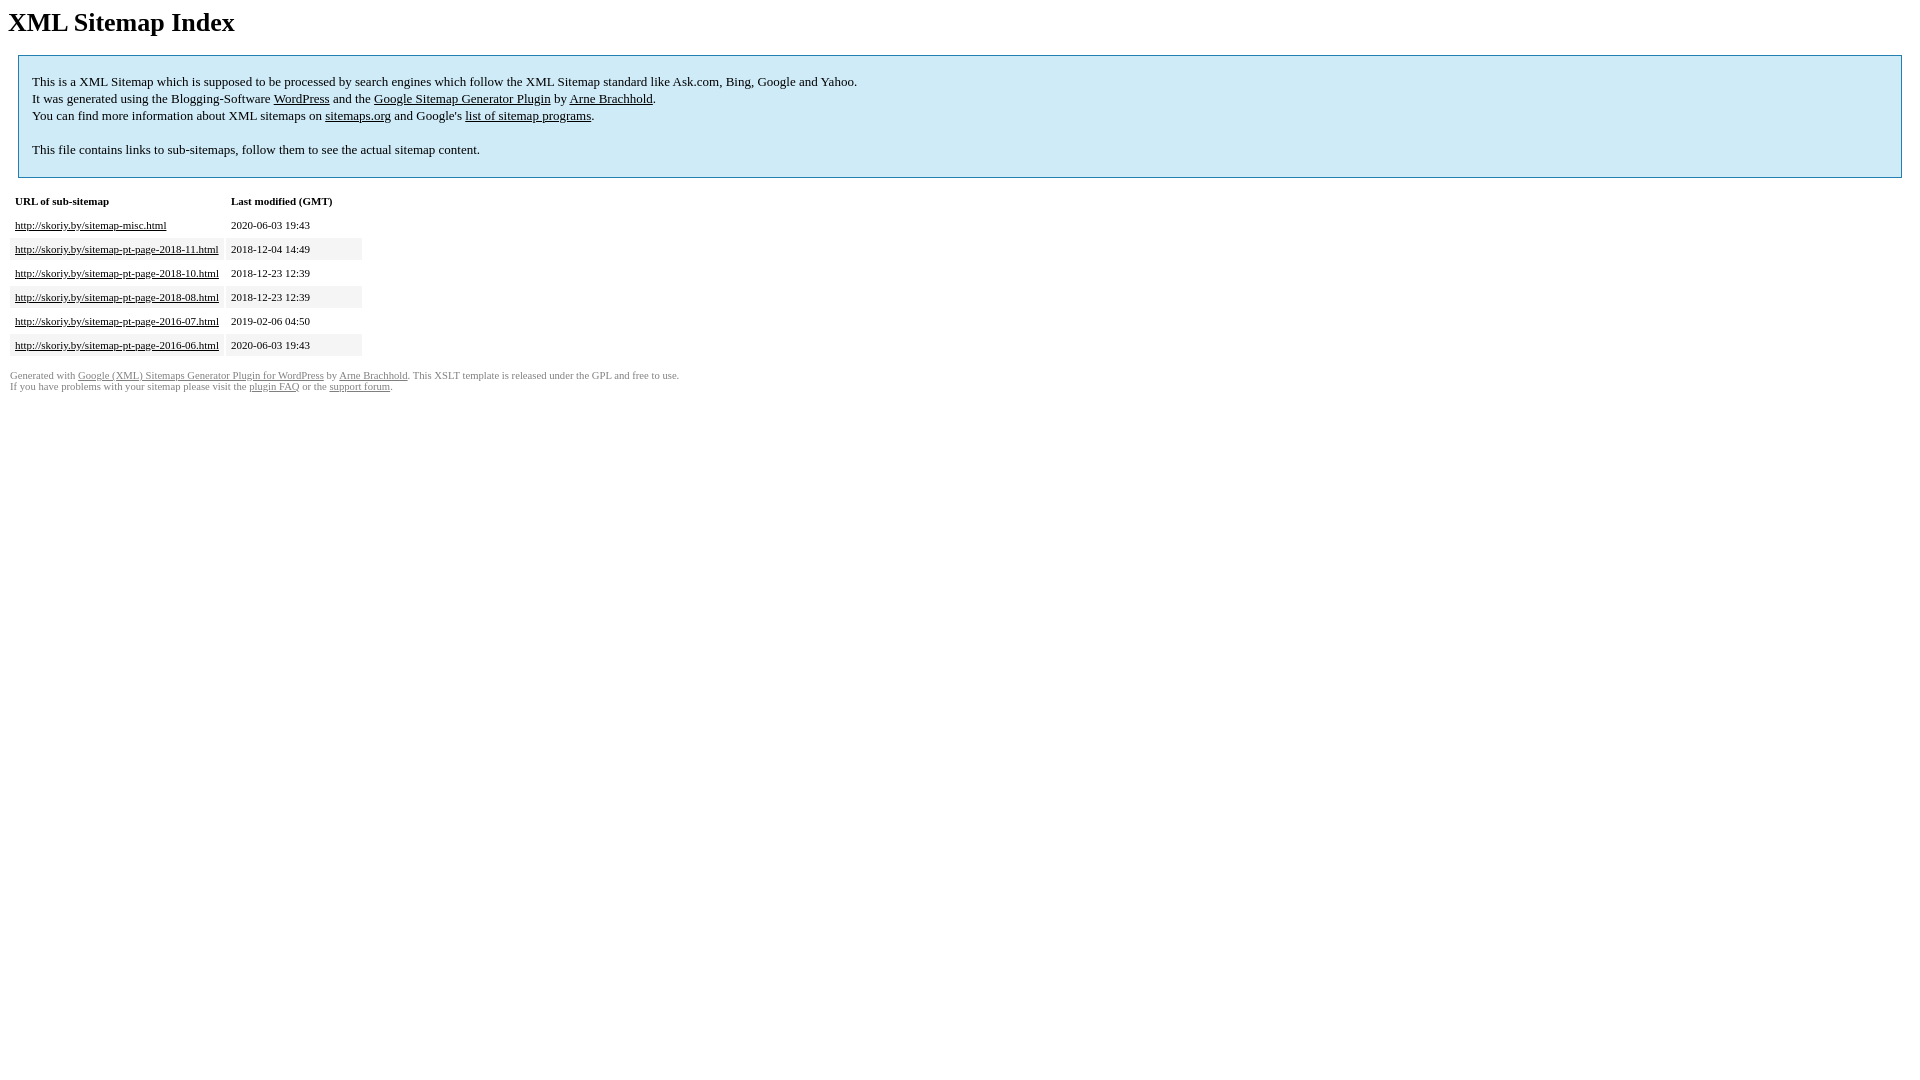 The height and width of the screenshot is (1080, 1920). What do you see at coordinates (360, 386) in the screenshot?
I see `support forum` at bounding box center [360, 386].